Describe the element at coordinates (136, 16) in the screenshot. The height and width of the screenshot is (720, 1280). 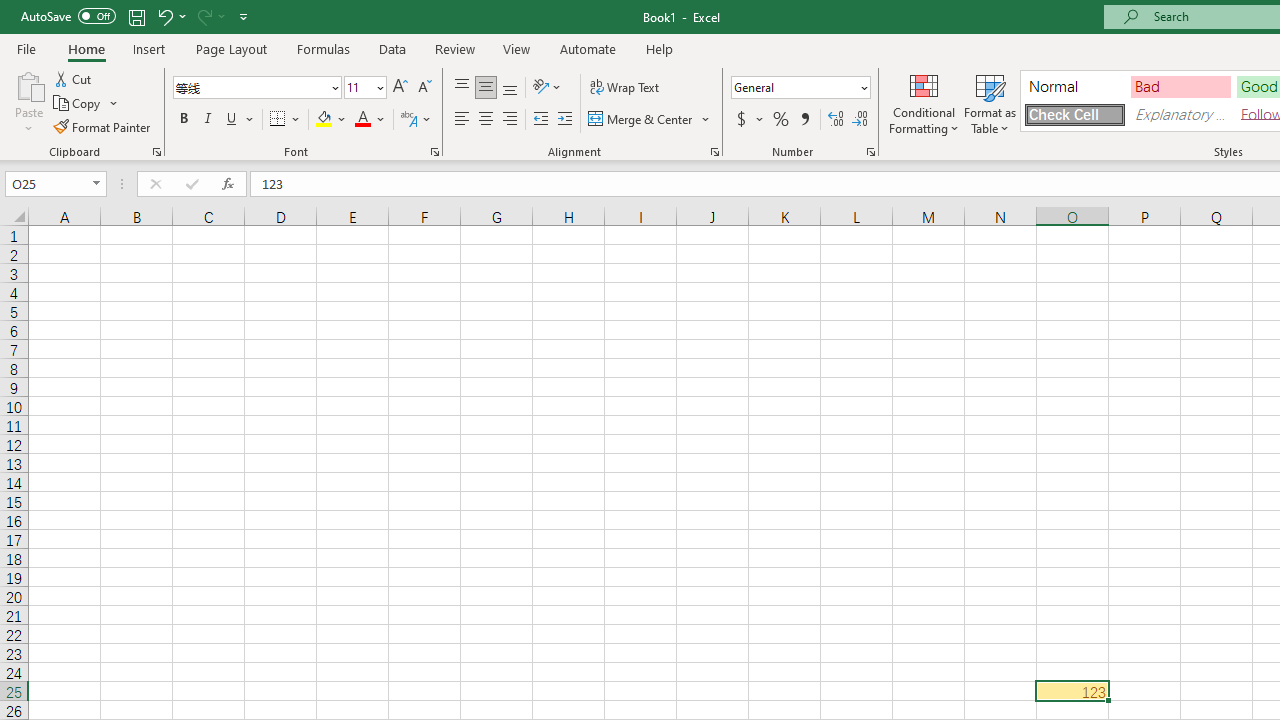
I see `Save` at that location.